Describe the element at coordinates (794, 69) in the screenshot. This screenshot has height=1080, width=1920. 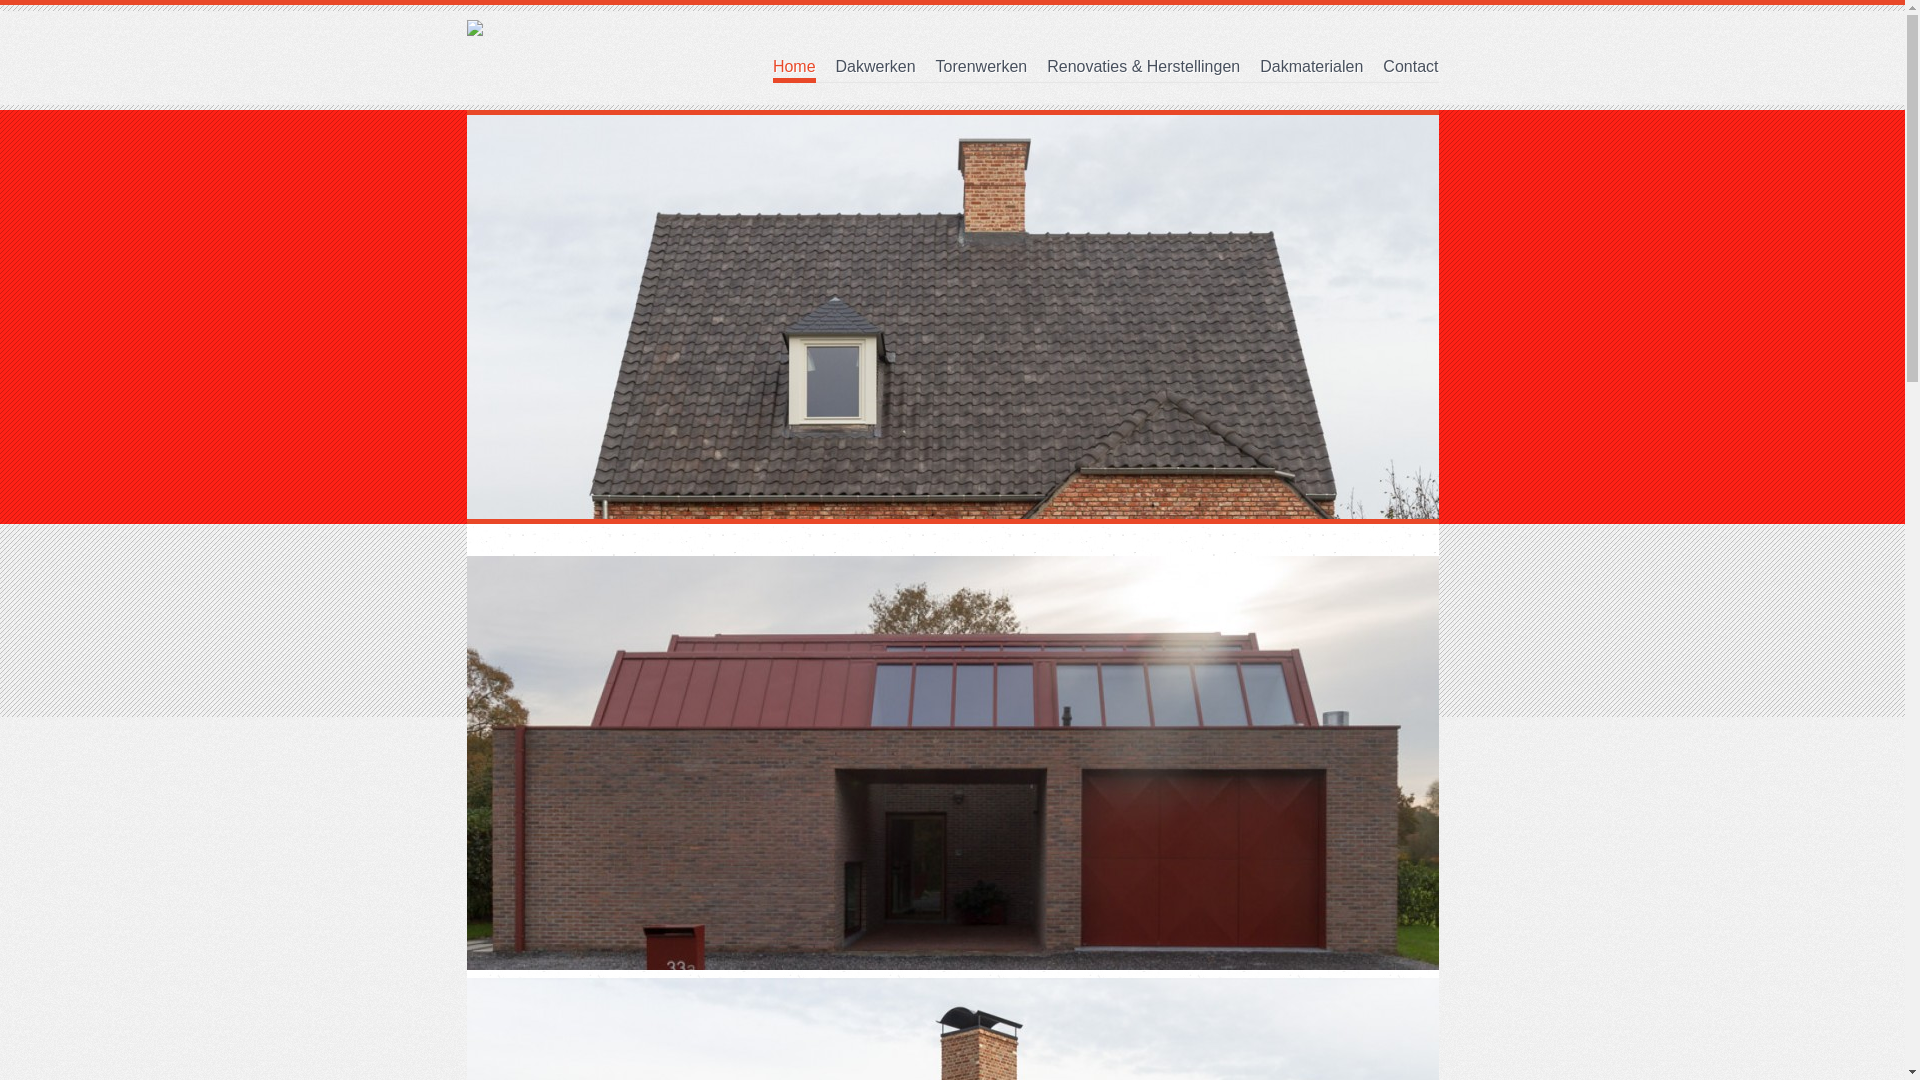
I see `Home` at that location.